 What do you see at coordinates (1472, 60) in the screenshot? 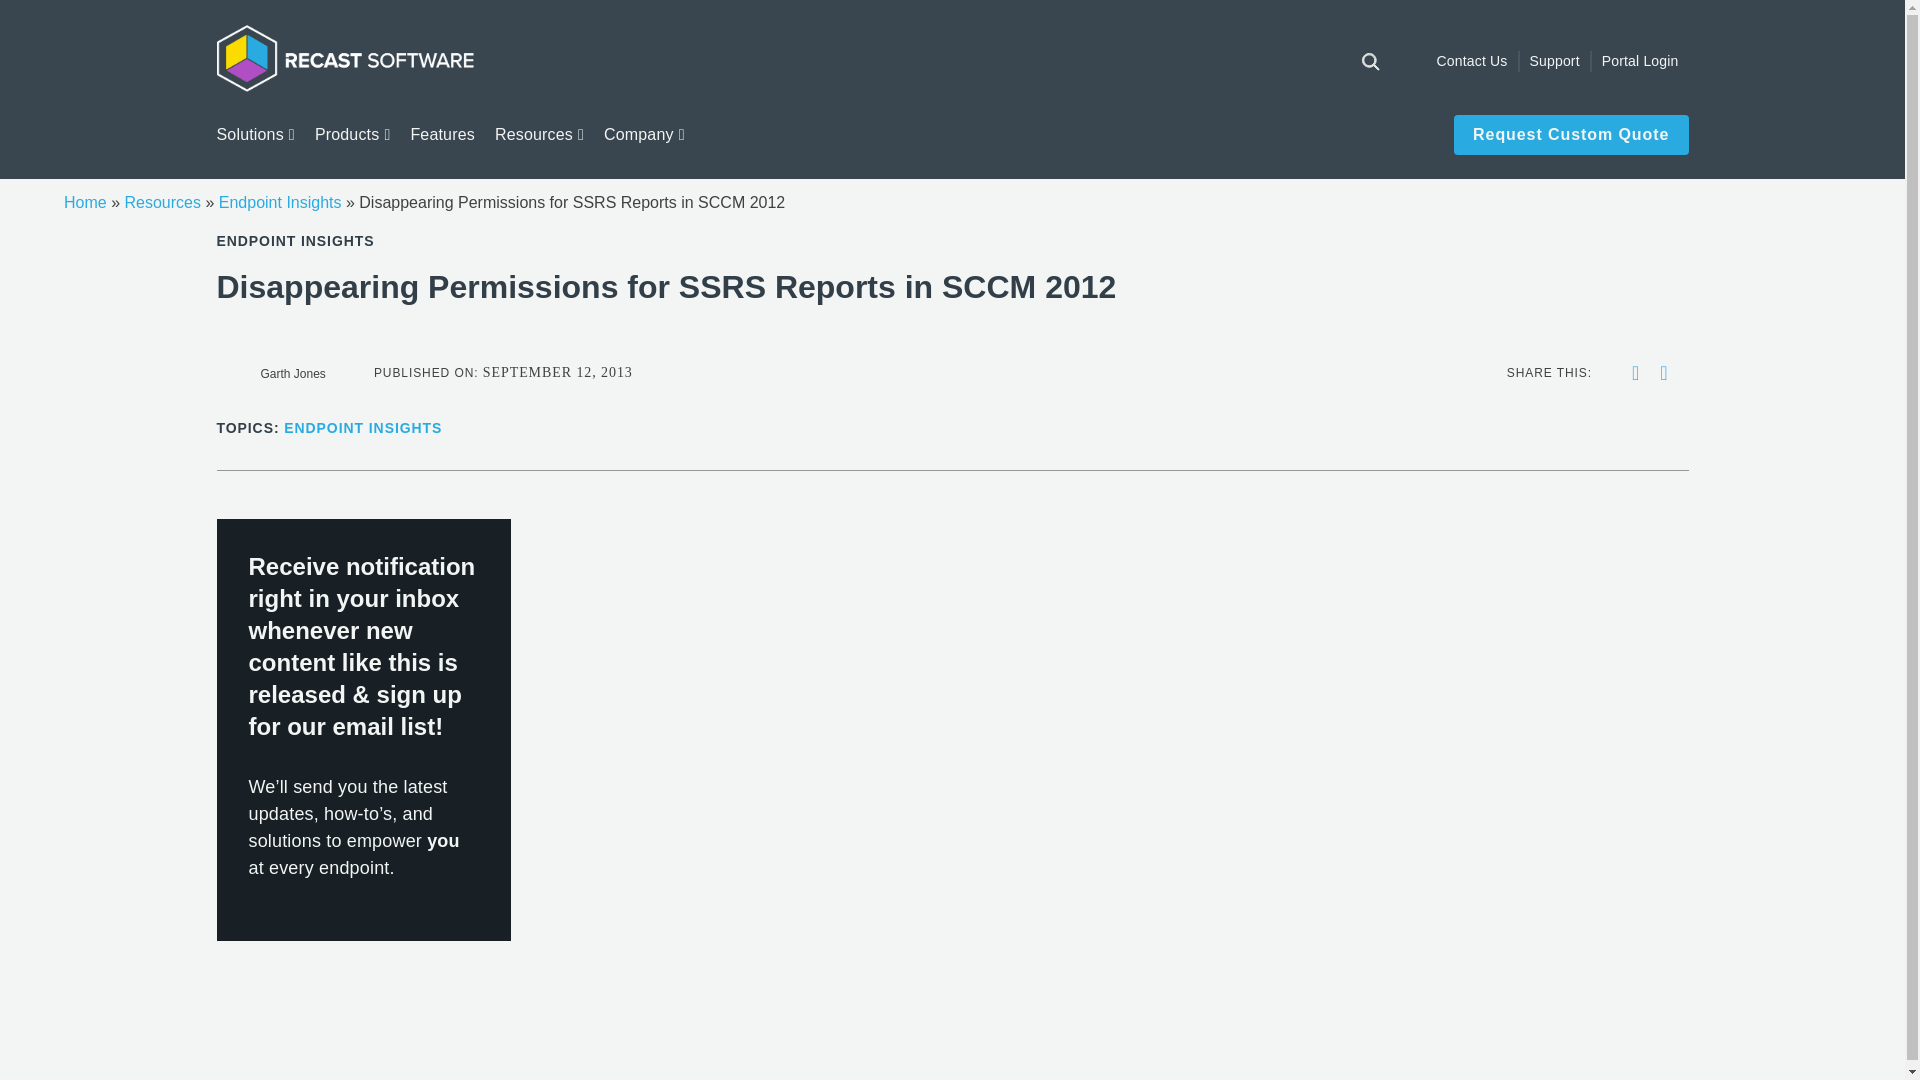
I see `Contact Us` at bounding box center [1472, 60].